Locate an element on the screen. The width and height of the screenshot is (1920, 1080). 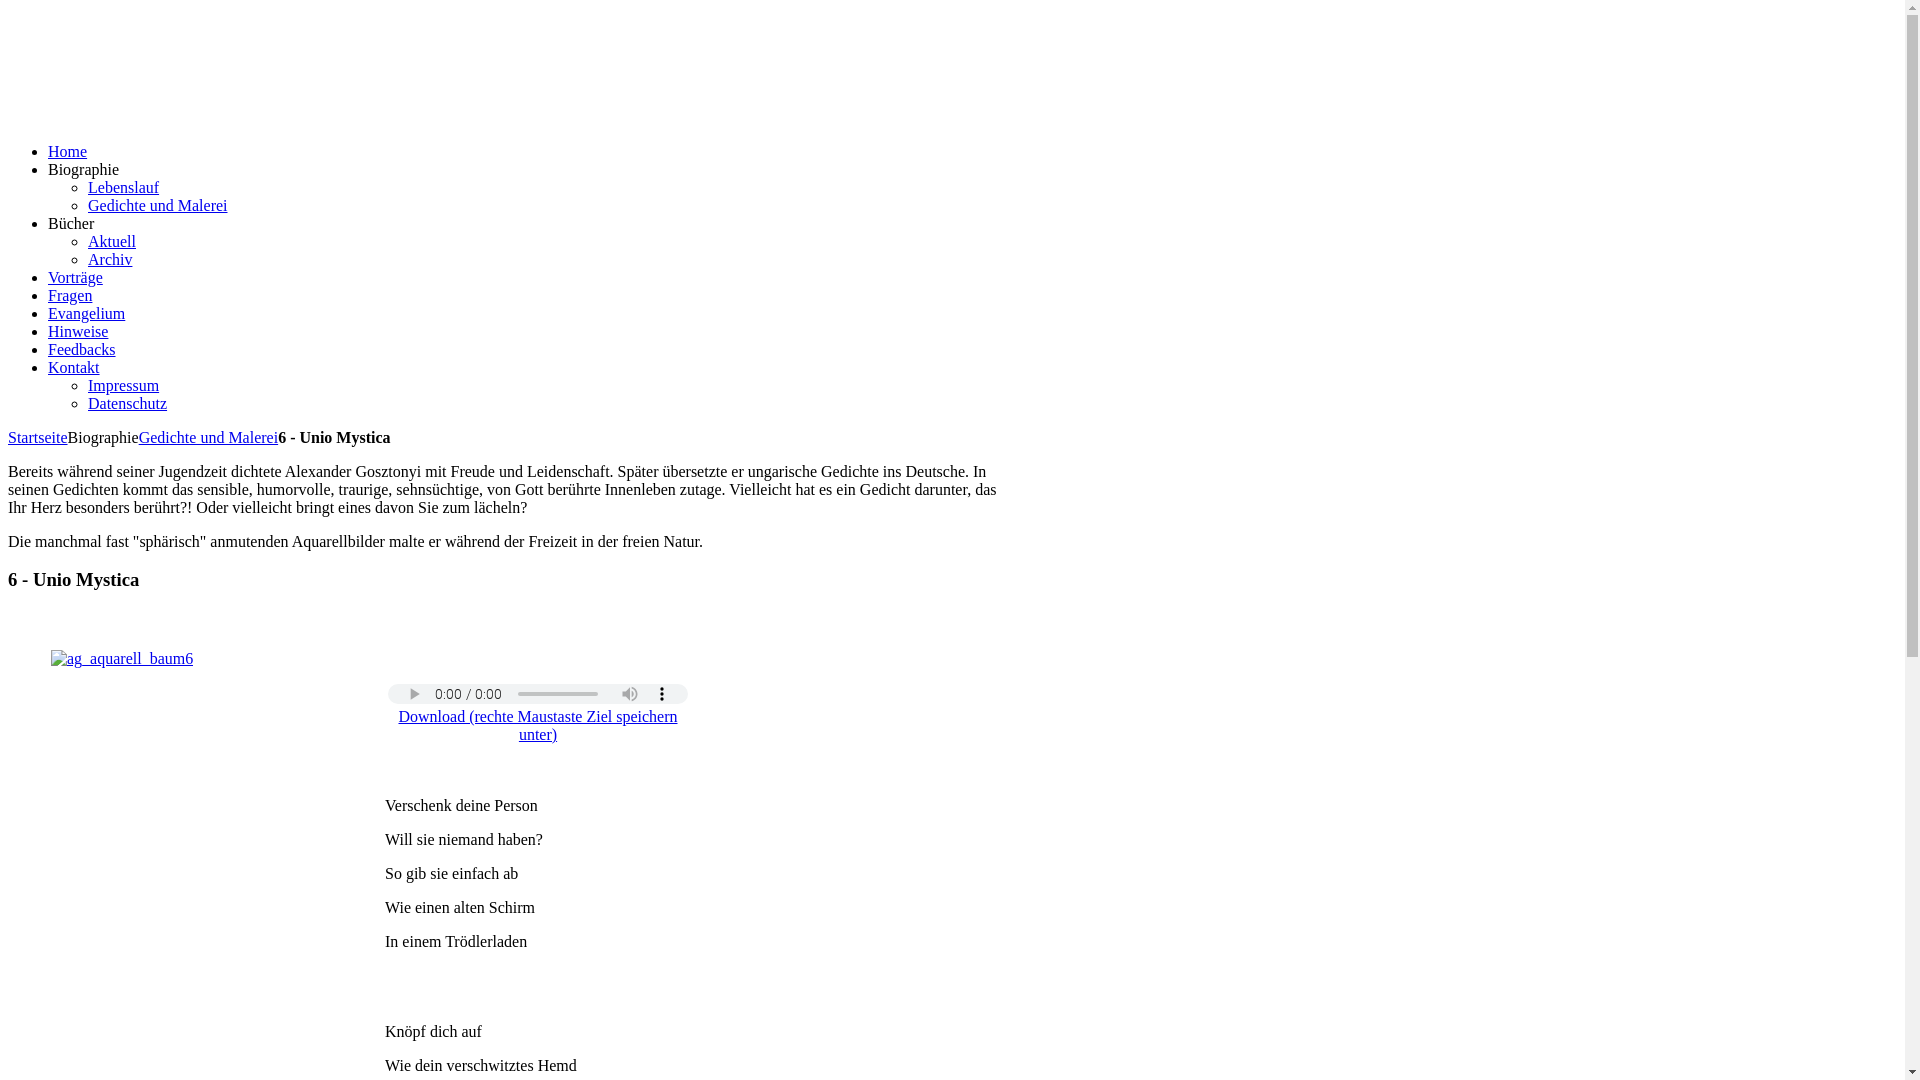
Fragen is located at coordinates (70, 296).